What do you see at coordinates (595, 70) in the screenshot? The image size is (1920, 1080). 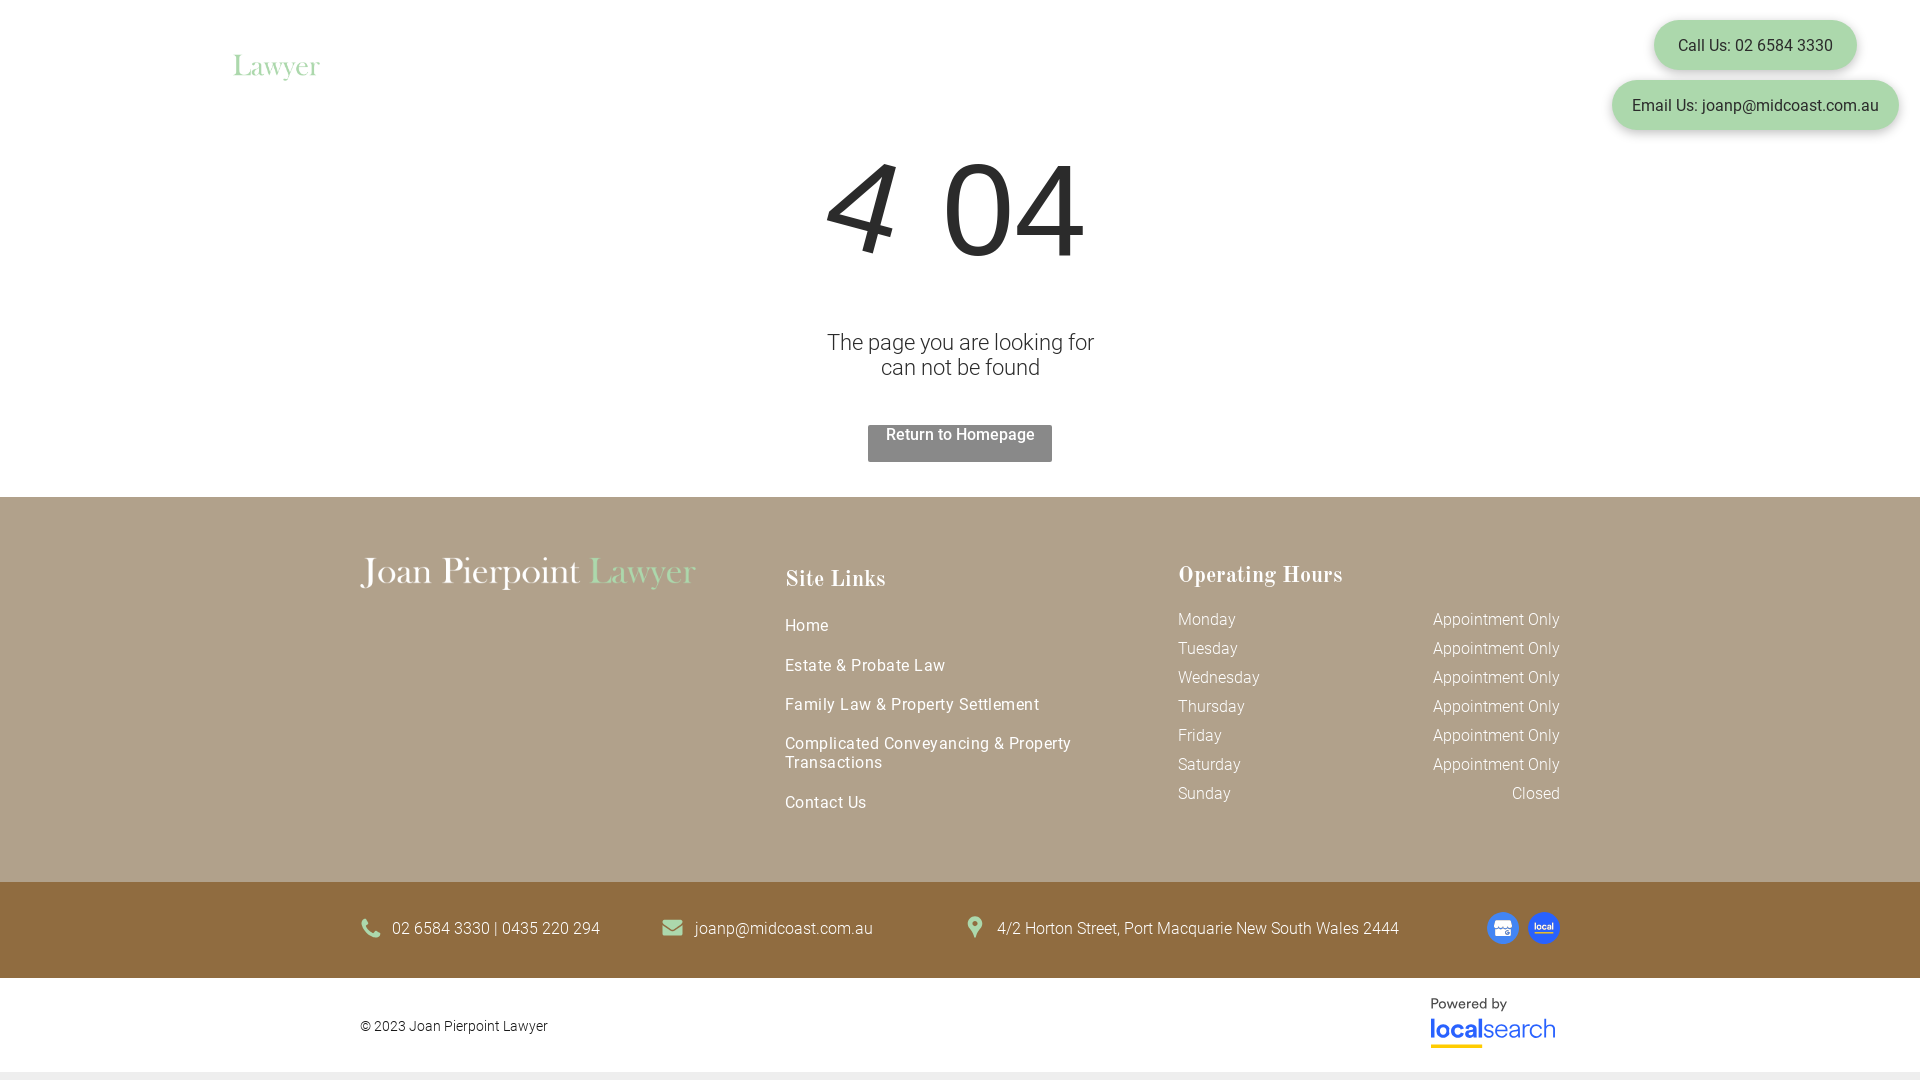 I see `Estate & Probate Law` at bounding box center [595, 70].